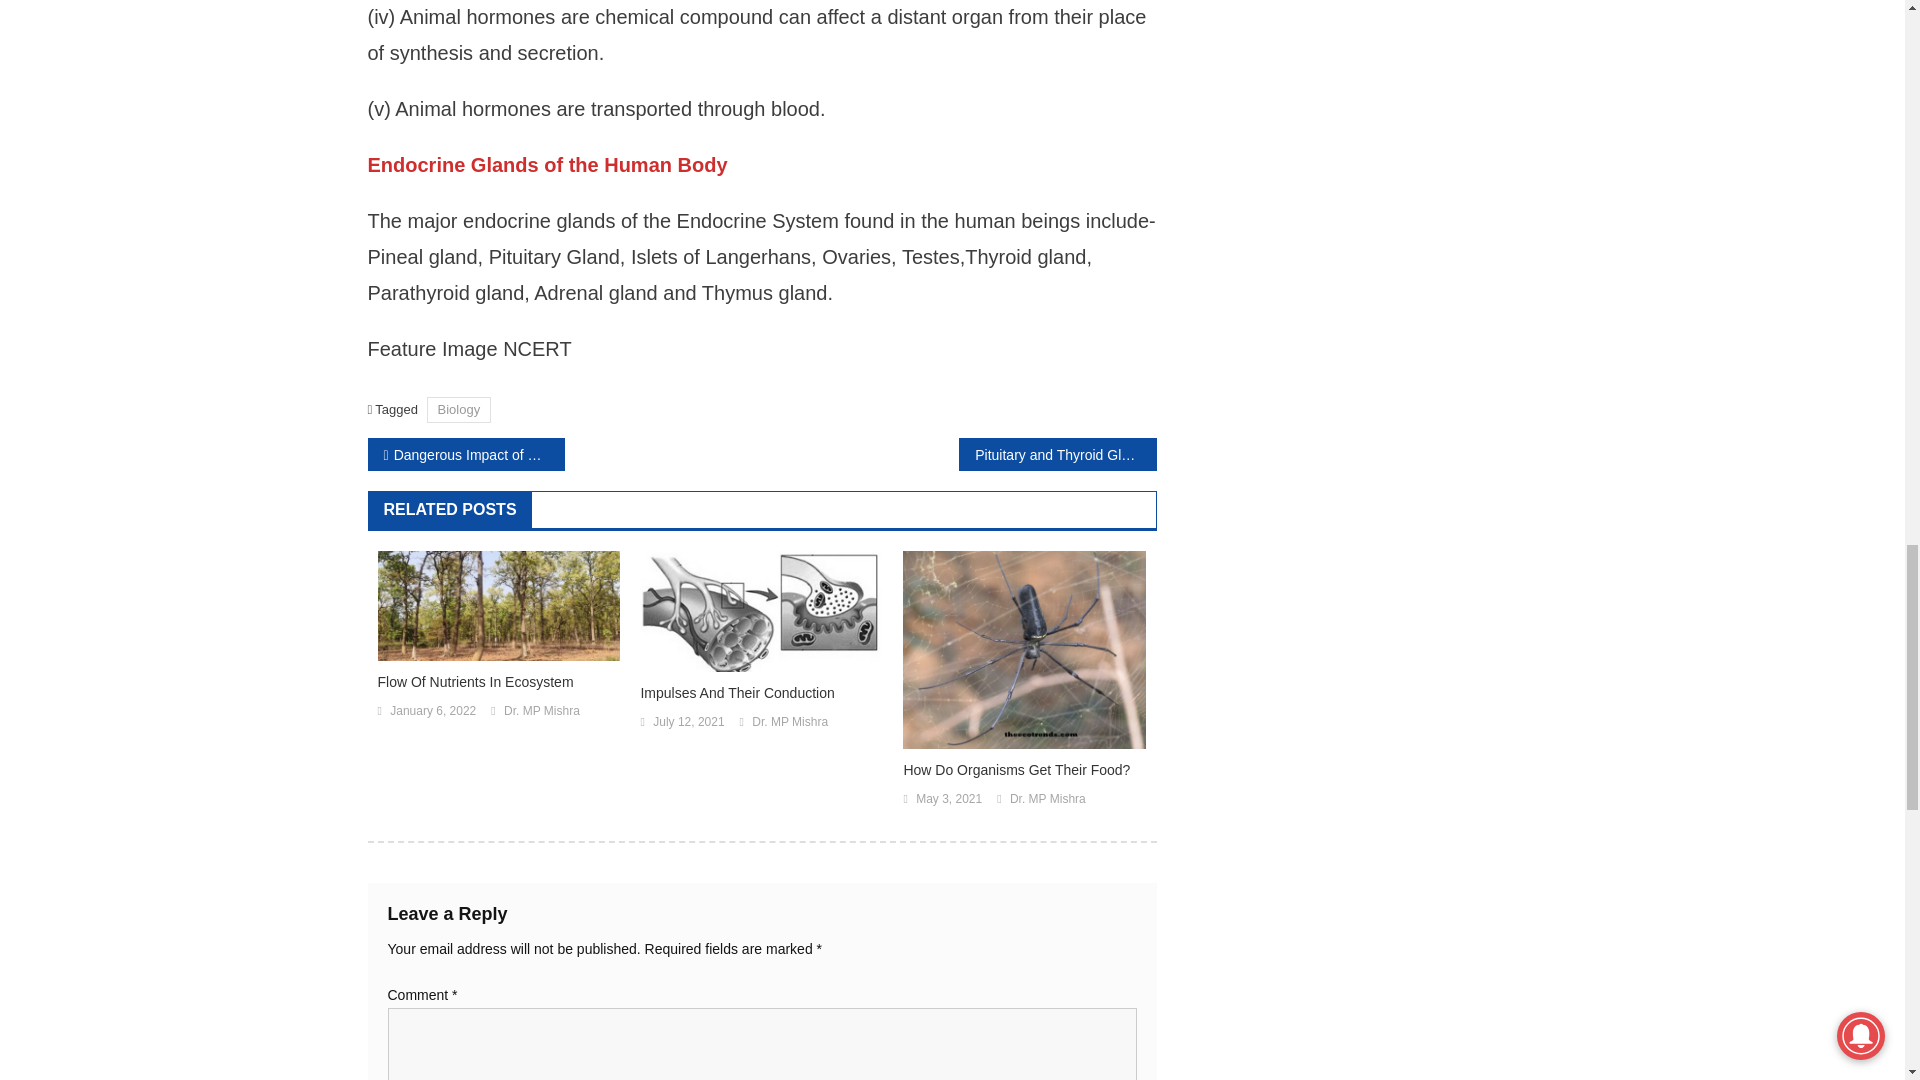 Image resolution: width=1920 pixels, height=1080 pixels. I want to click on Flow Of Nutrients In Ecosystem, so click(499, 682).